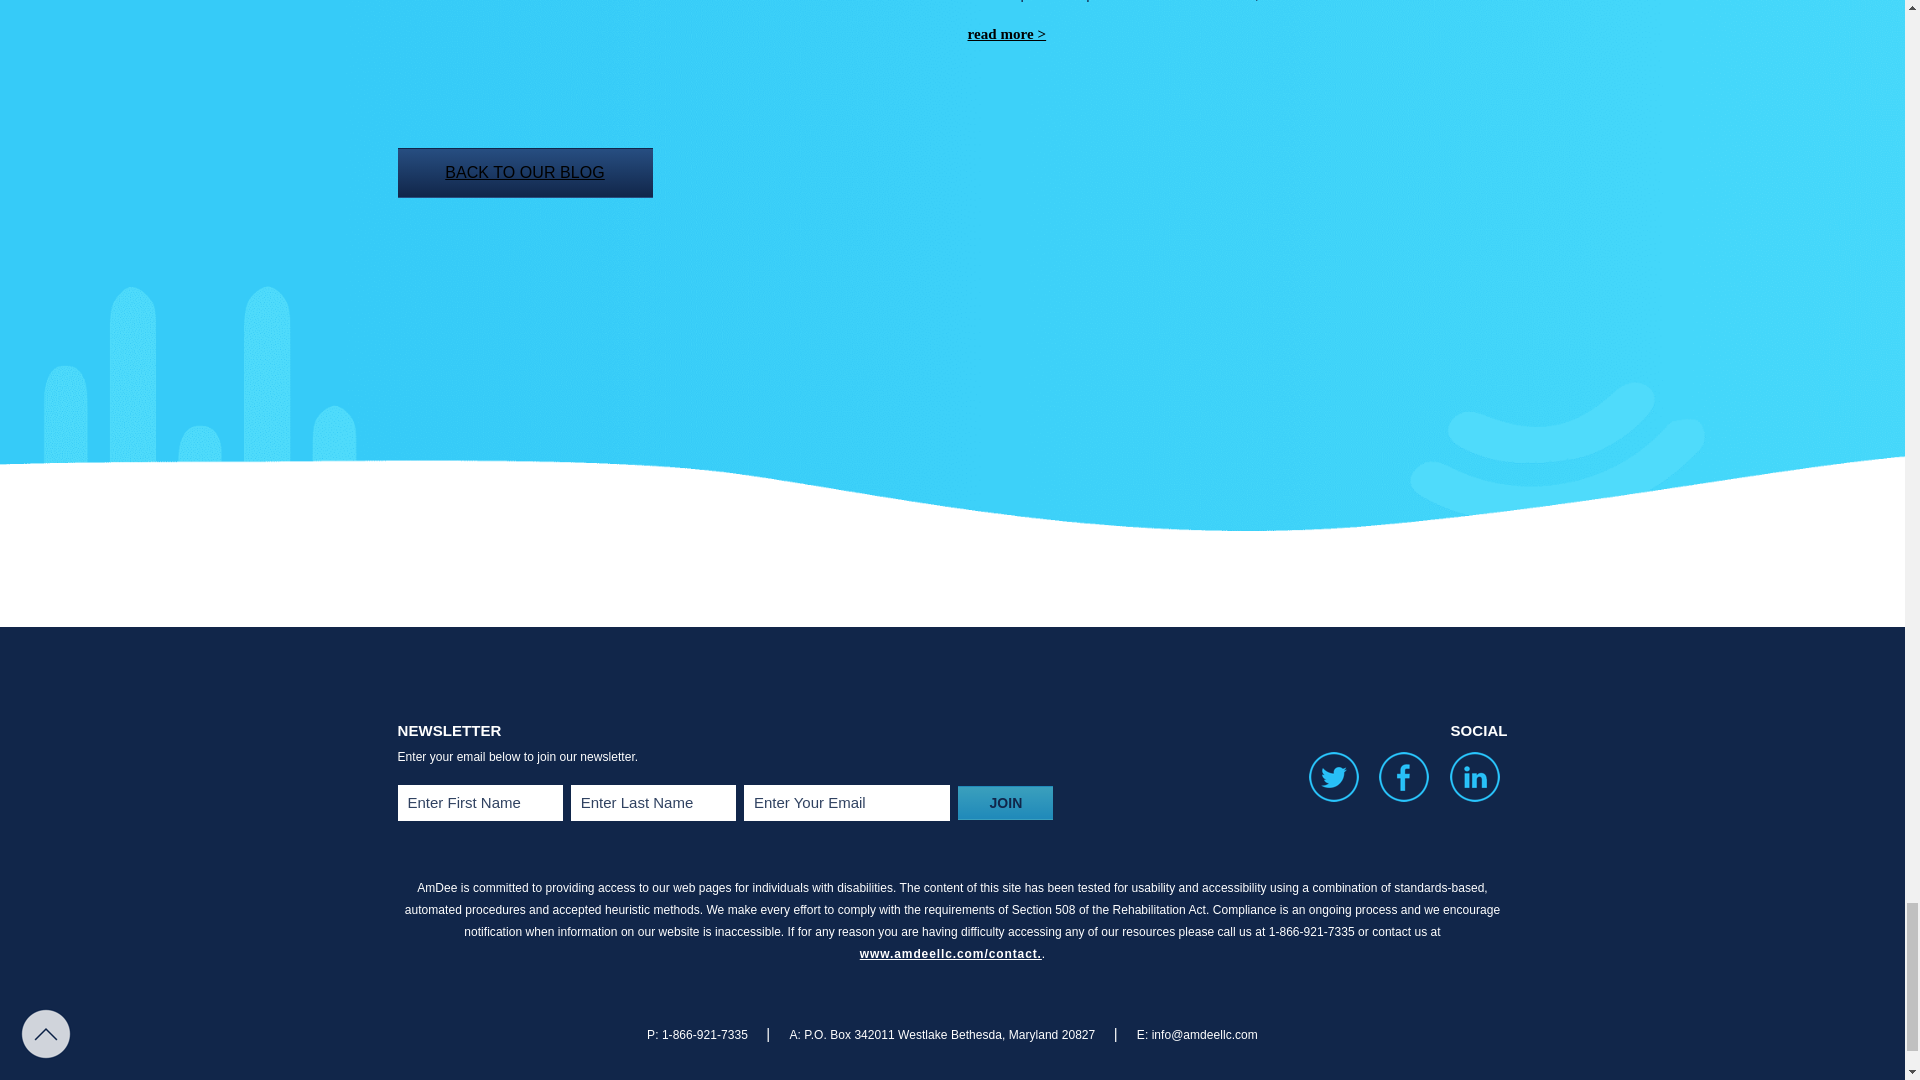 This screenshot has width=1920, height=1080. What do you see at coordinates (1005, 802) in the screenshot?
I see `JOIN` at bounding box center [1005, 802].